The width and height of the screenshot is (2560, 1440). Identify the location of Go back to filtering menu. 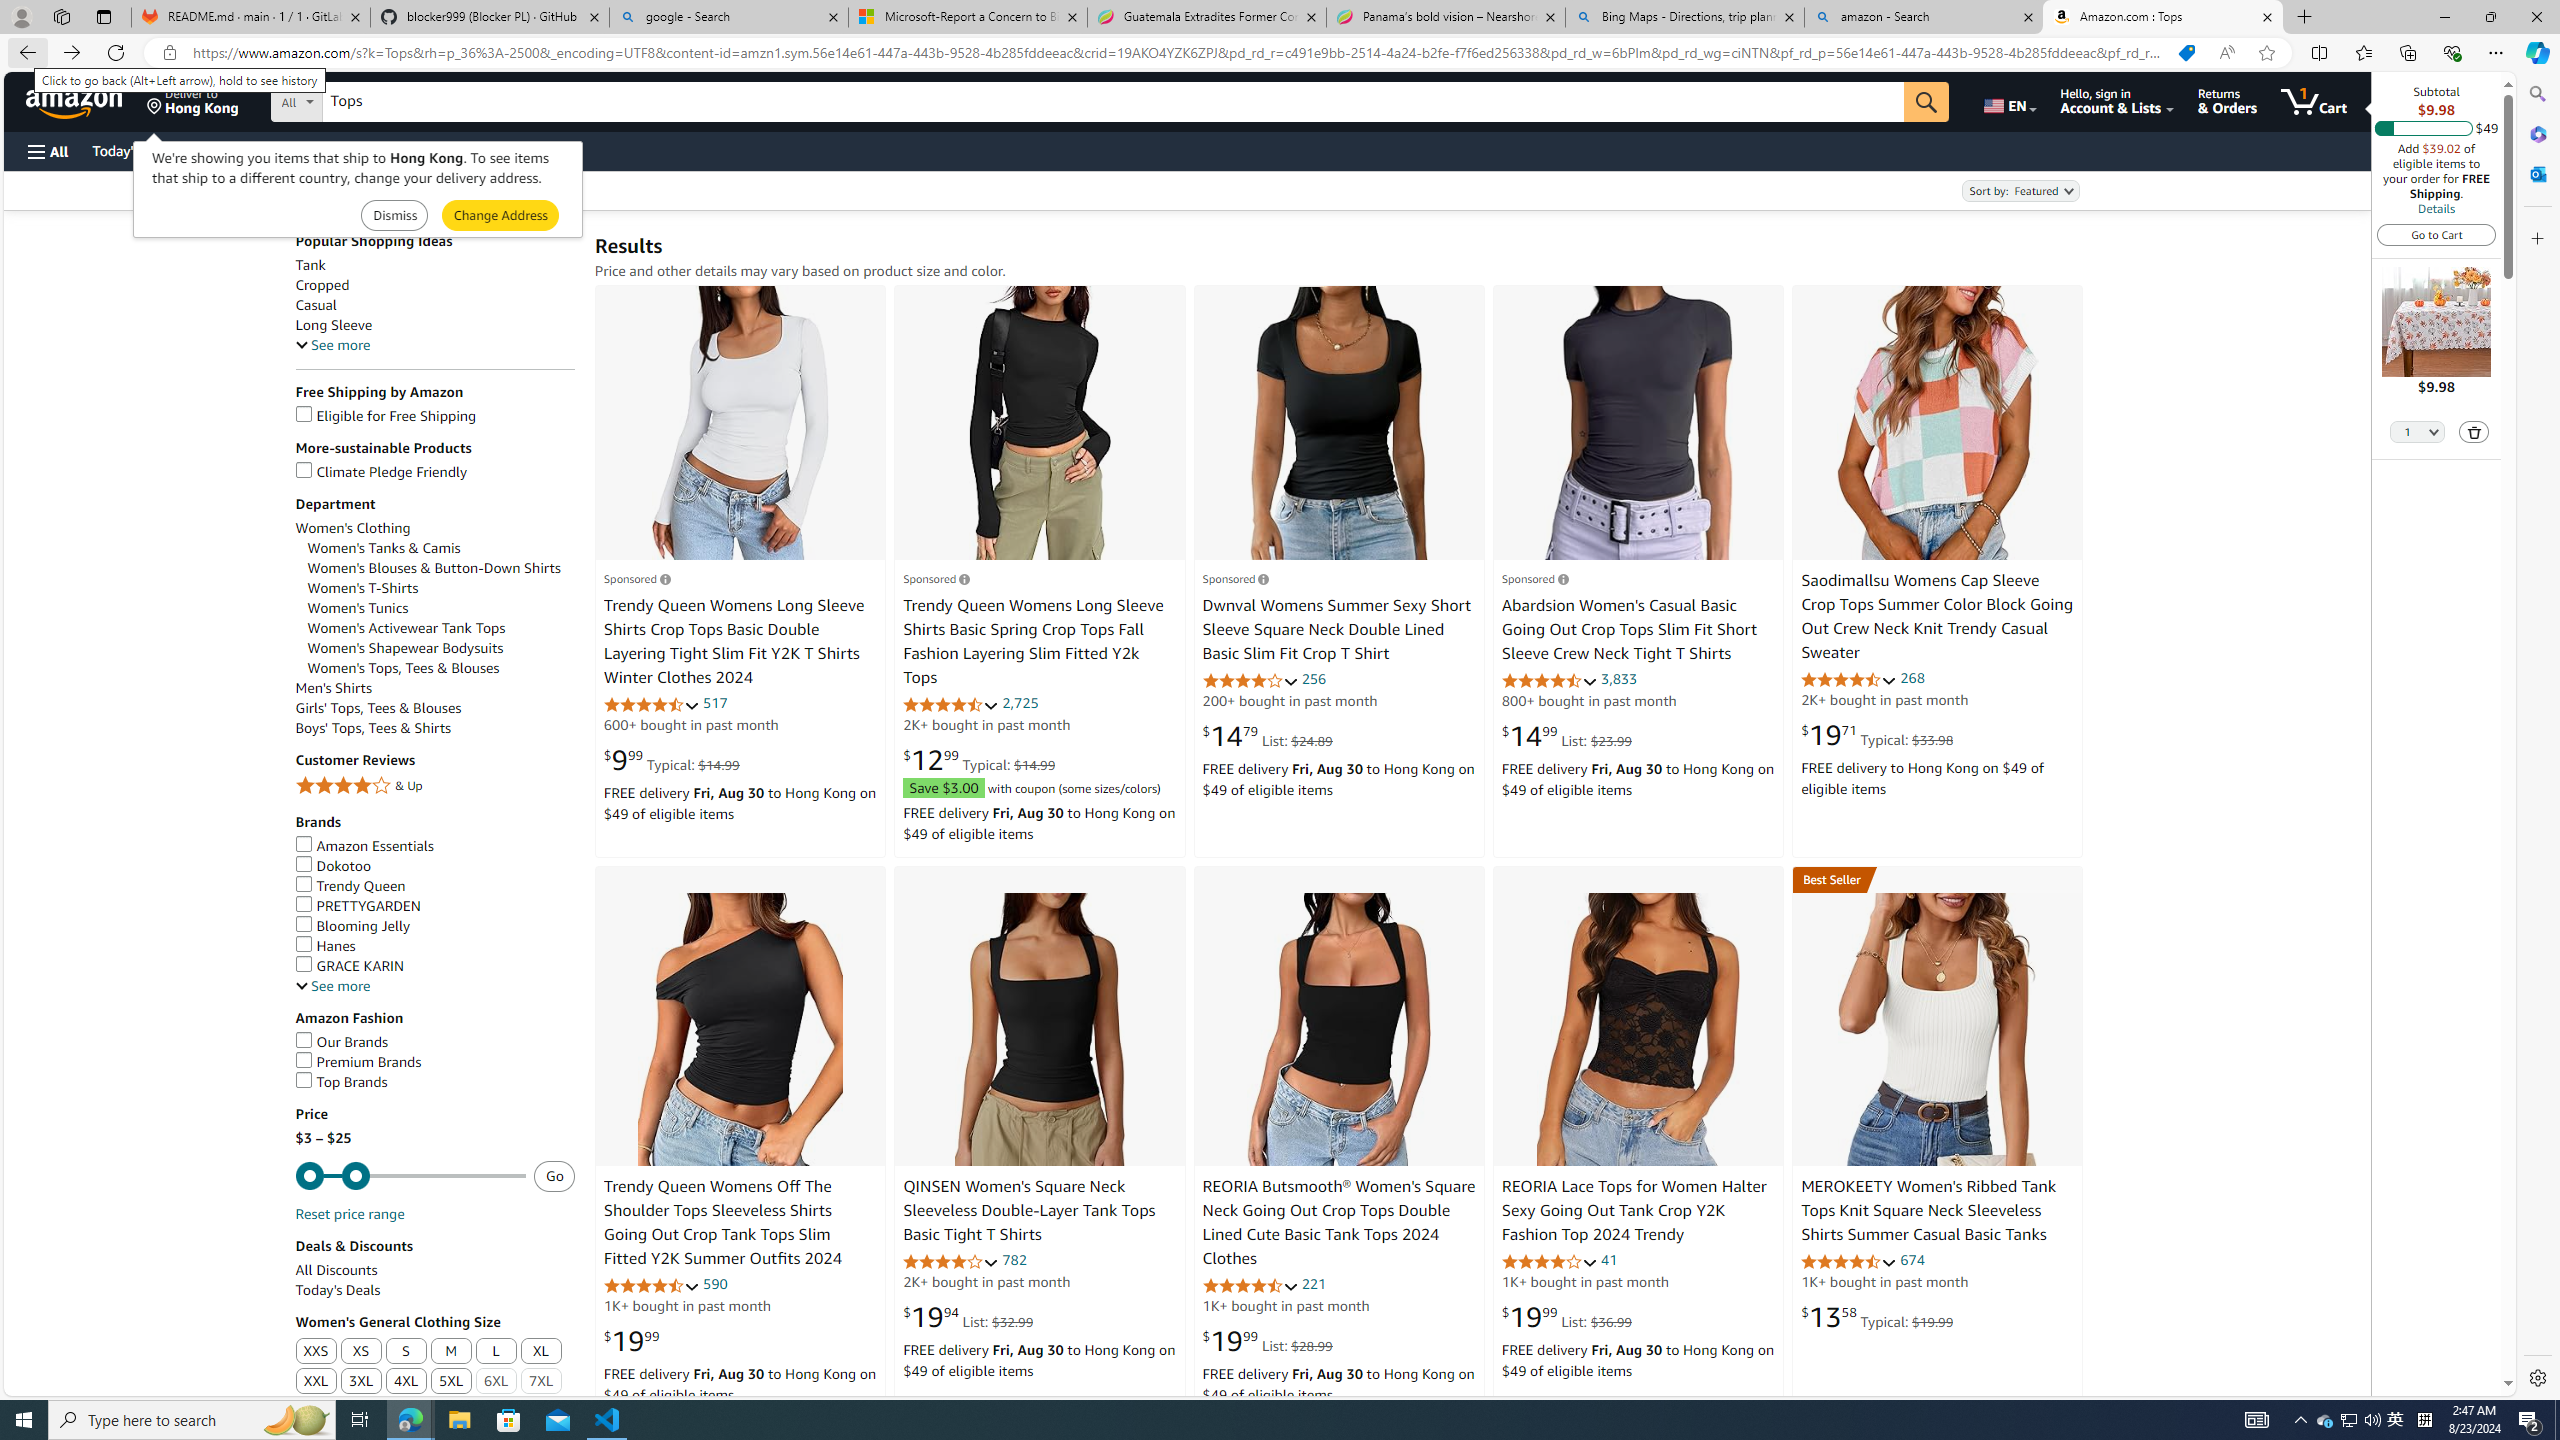
(86, 1386).